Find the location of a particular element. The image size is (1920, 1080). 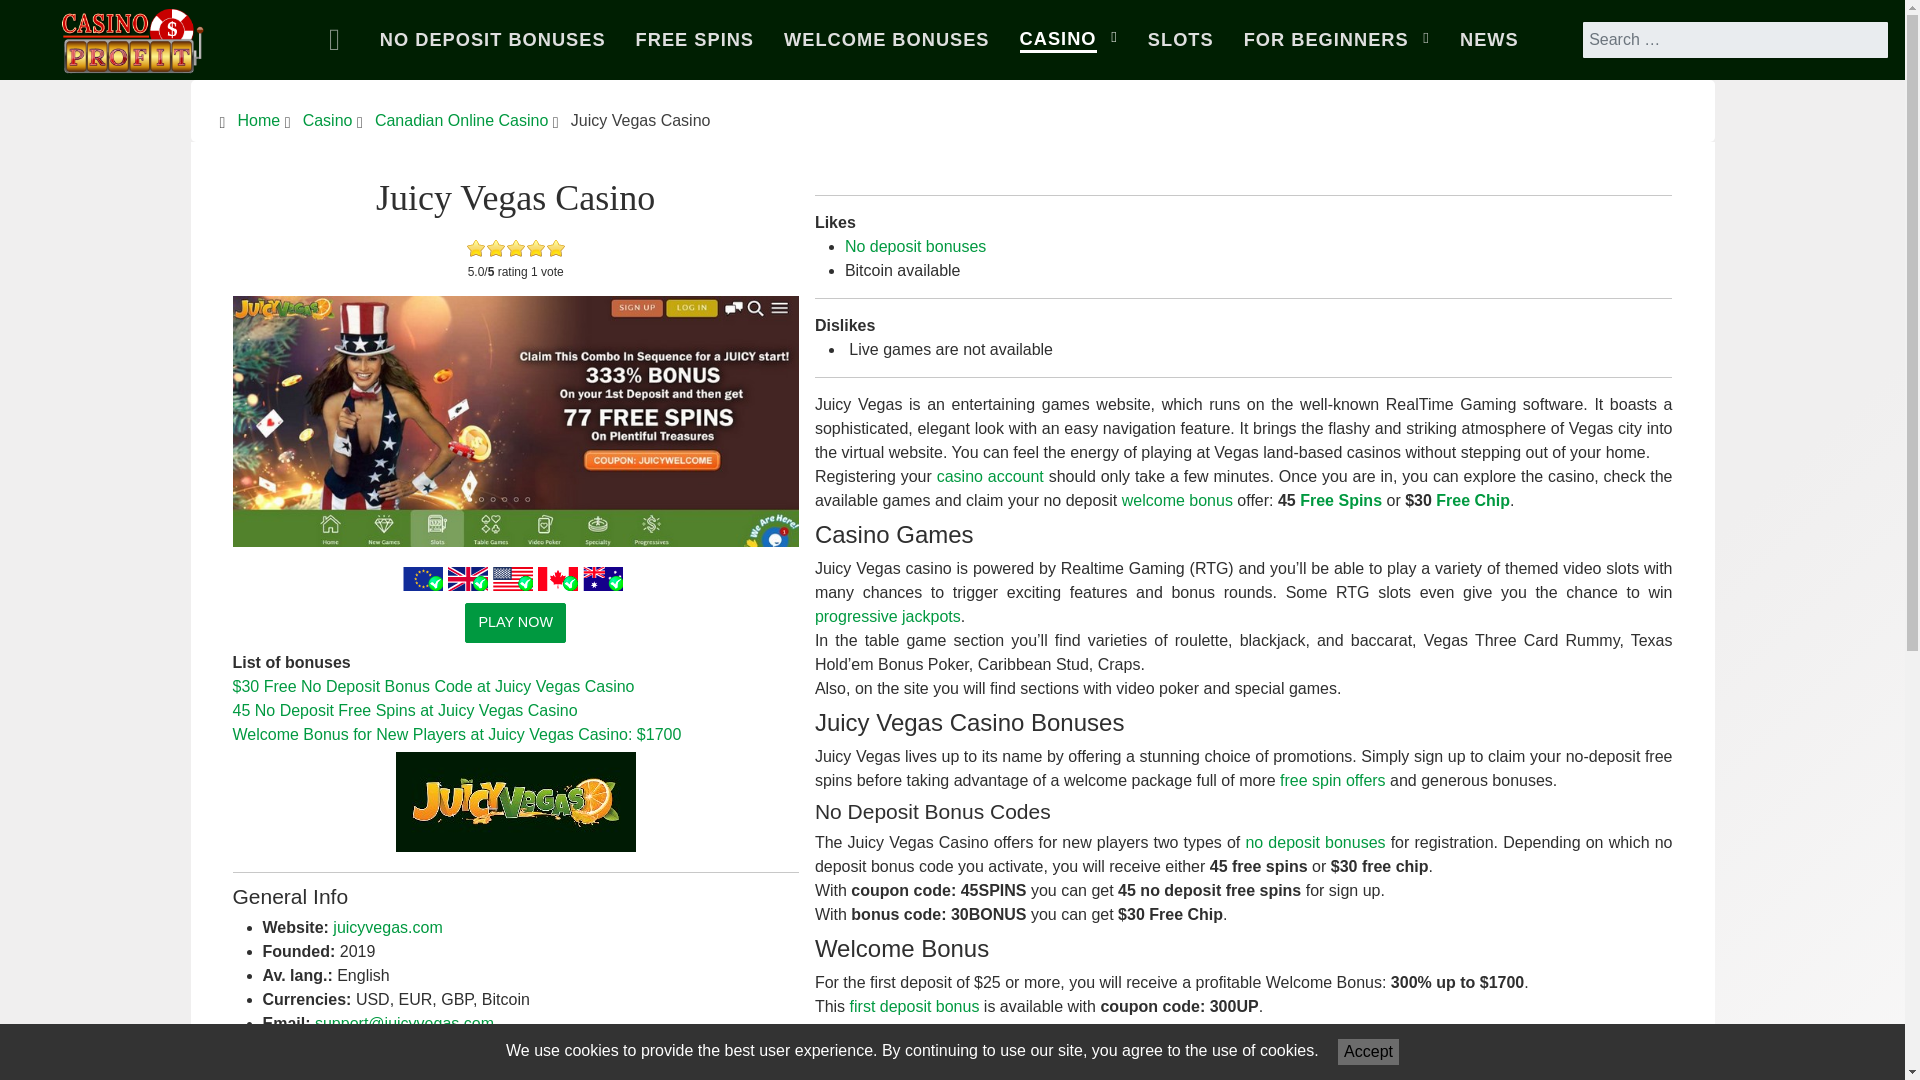

EU availible is located at coordinates (423, 578).